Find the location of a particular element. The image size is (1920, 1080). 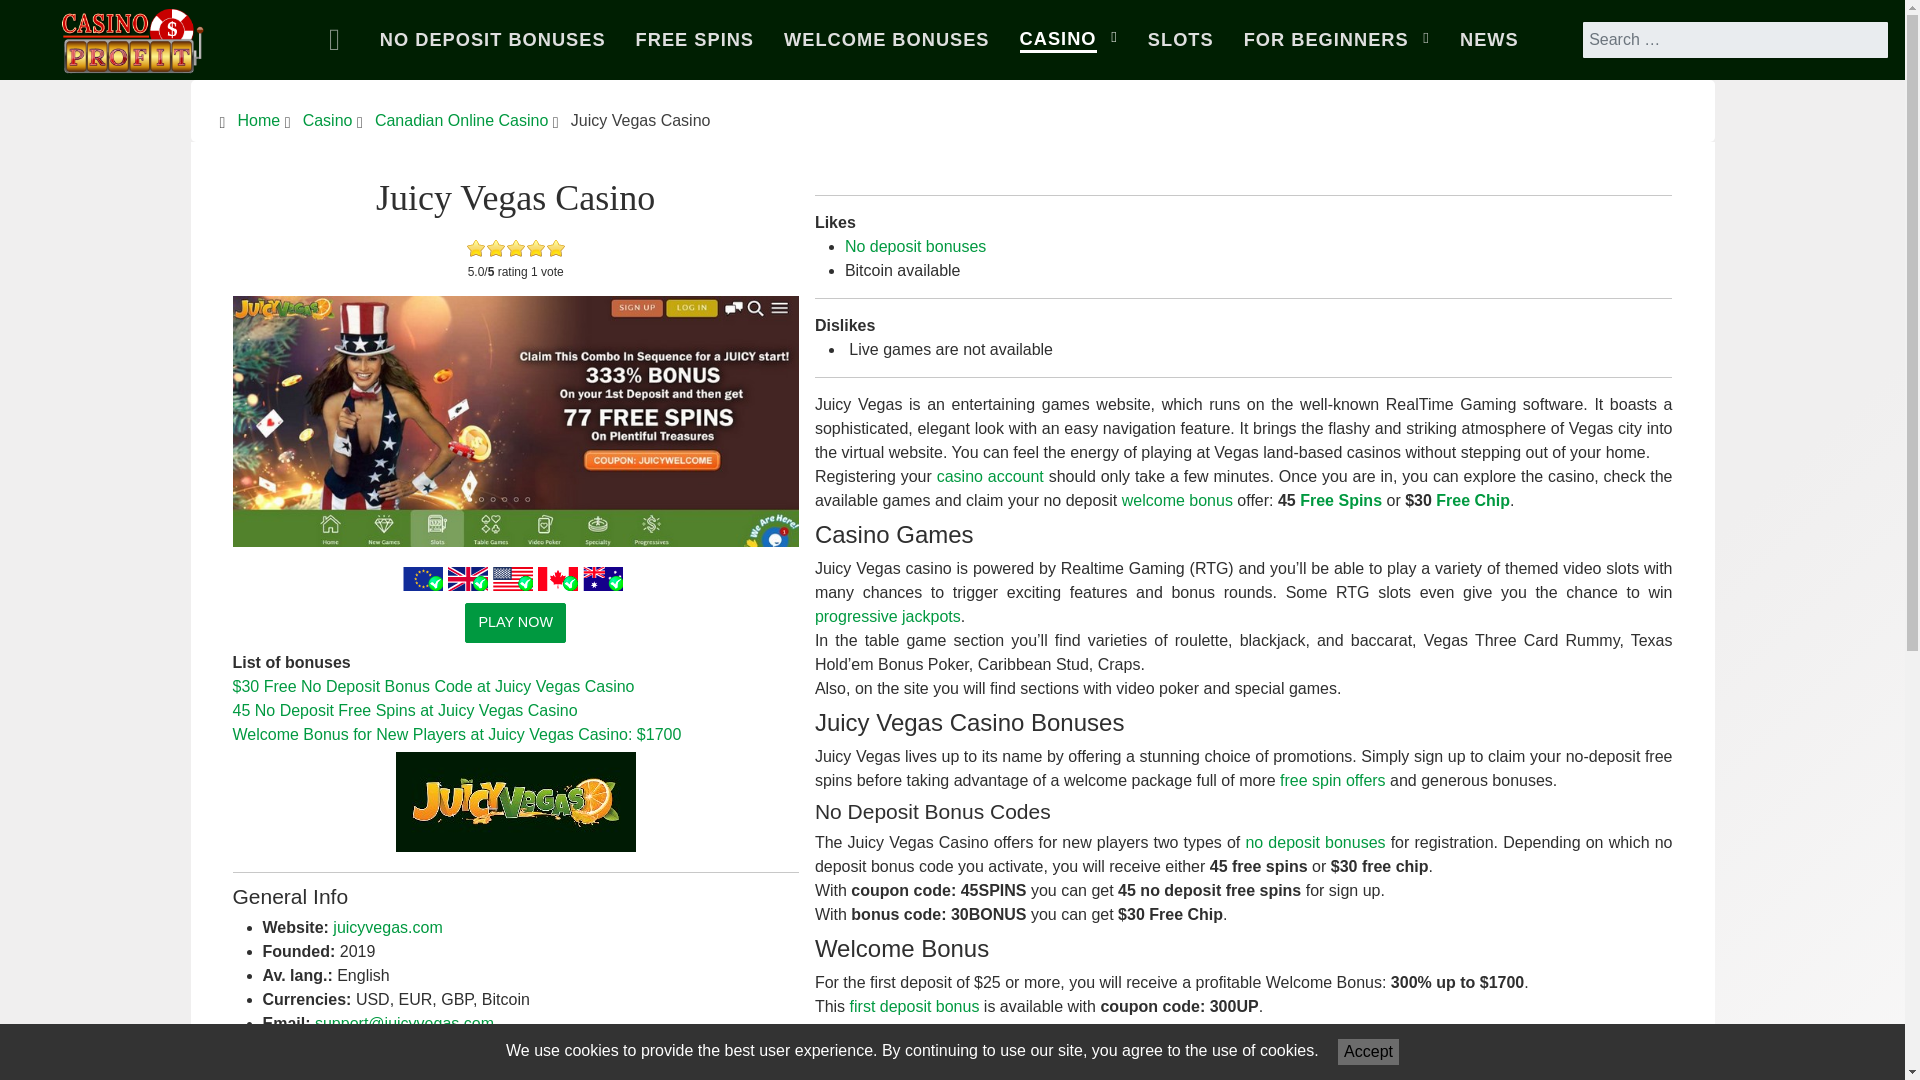

EU availible is located at coordinates (423, 578).